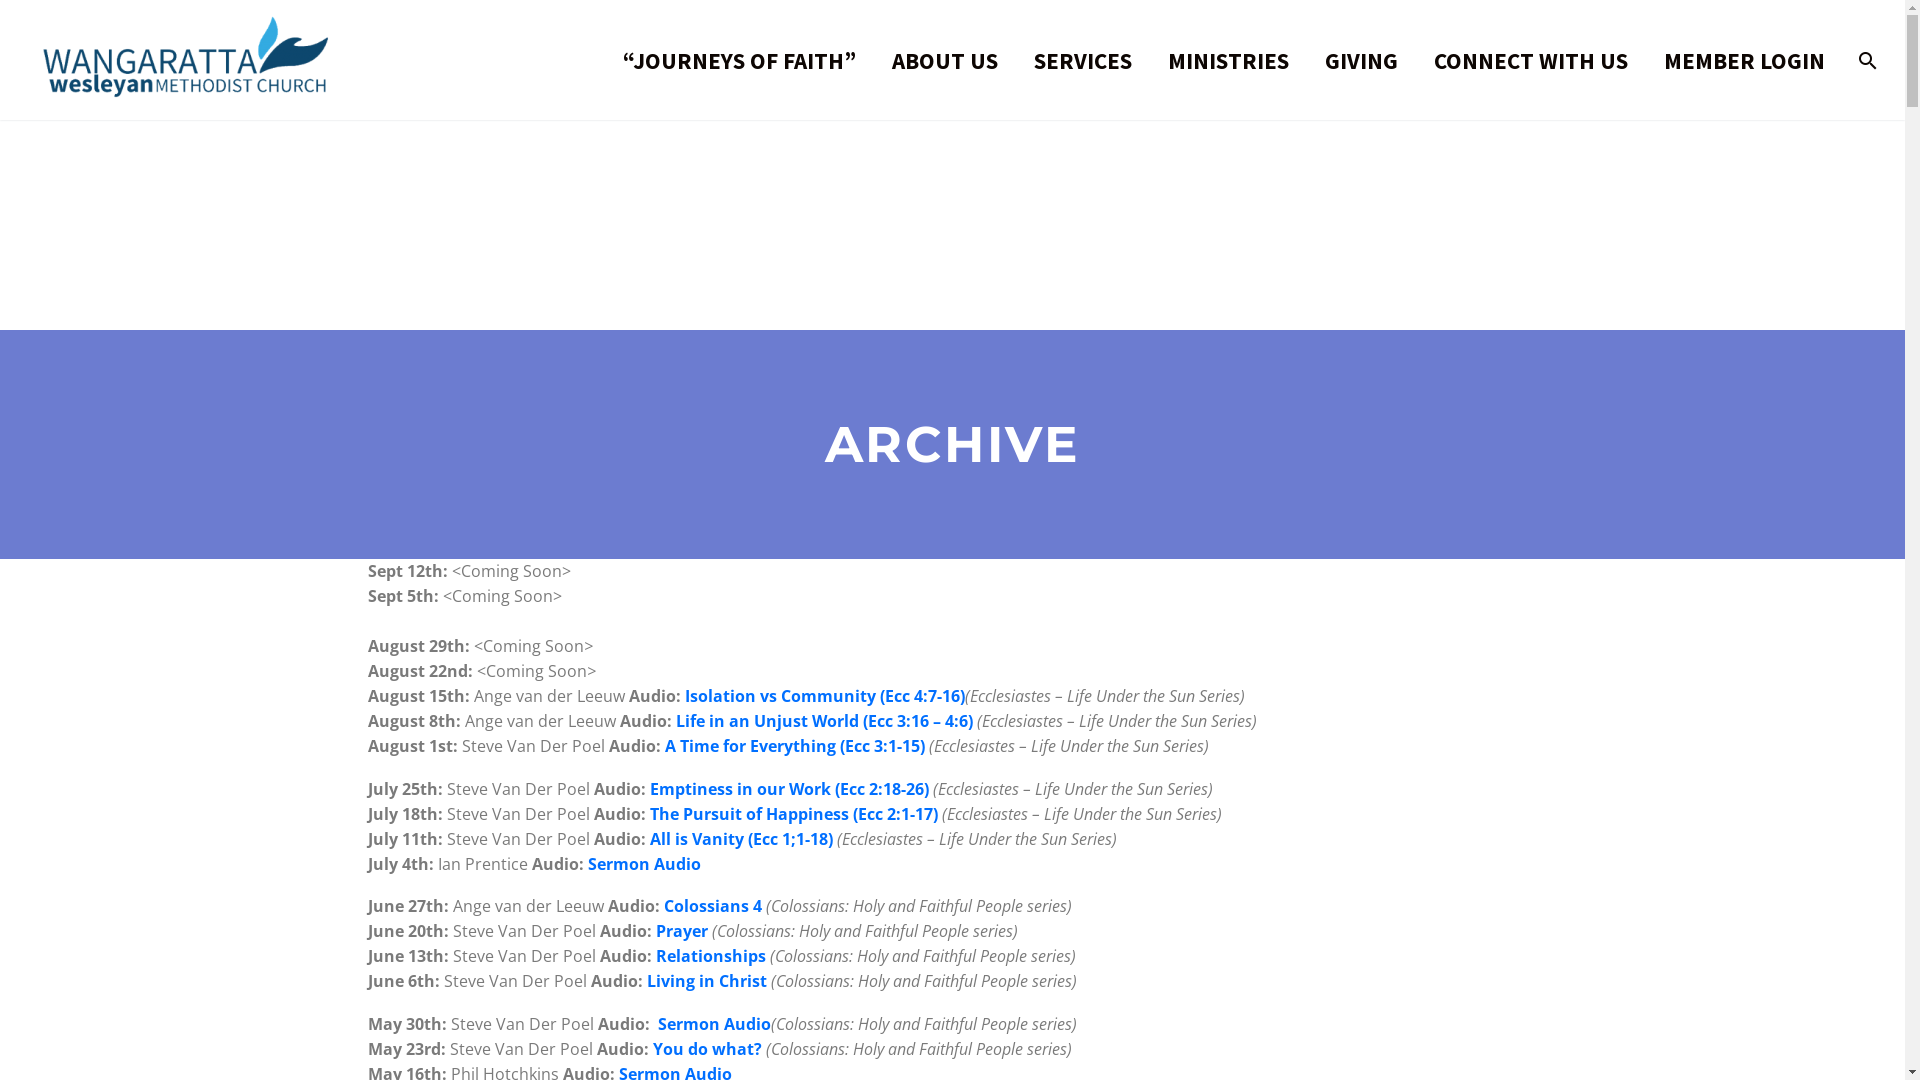  What do you see at coordinates (794, 746) in the screenshot?
I see `A Time for Everything (Ecc 3:1-15)` at bounding box center [794, 746].